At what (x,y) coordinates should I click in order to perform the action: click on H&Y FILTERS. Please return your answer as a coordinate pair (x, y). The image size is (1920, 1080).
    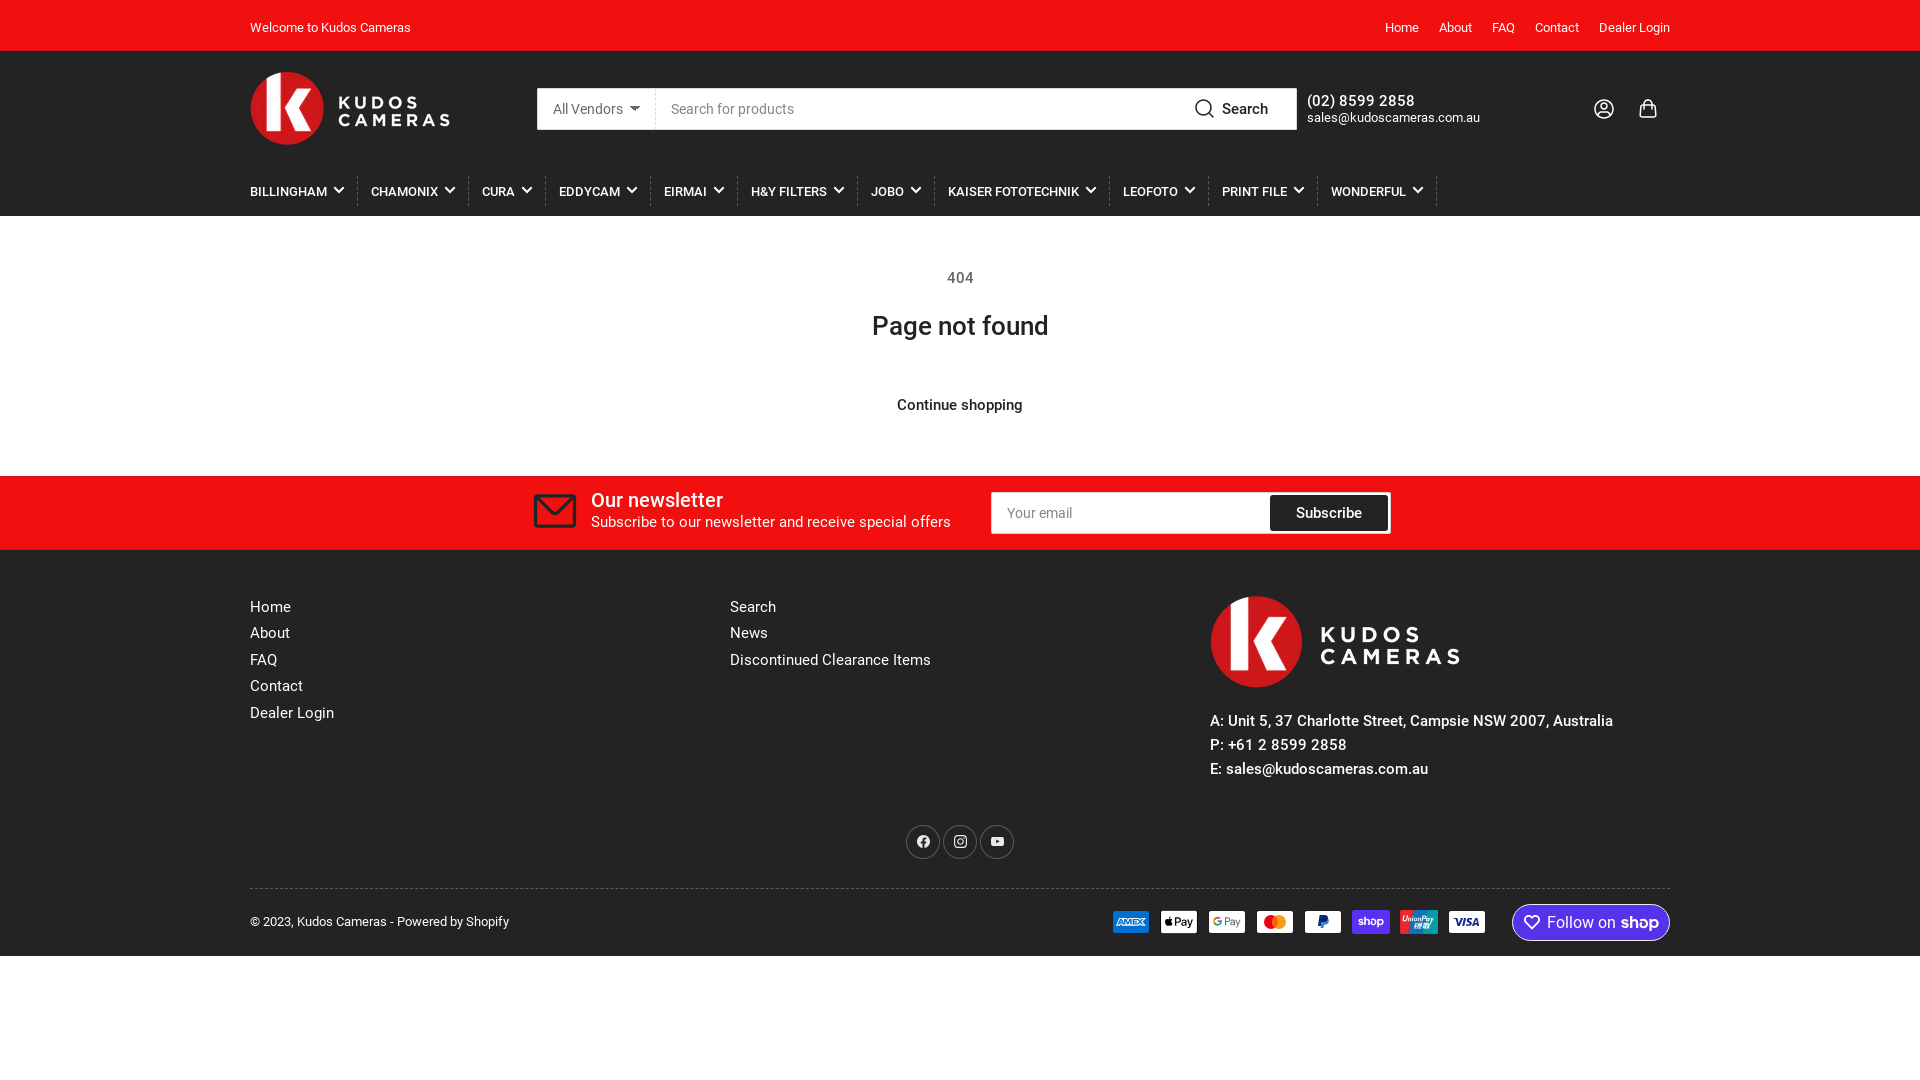
    Looking at the image, I should click on (798, 191).